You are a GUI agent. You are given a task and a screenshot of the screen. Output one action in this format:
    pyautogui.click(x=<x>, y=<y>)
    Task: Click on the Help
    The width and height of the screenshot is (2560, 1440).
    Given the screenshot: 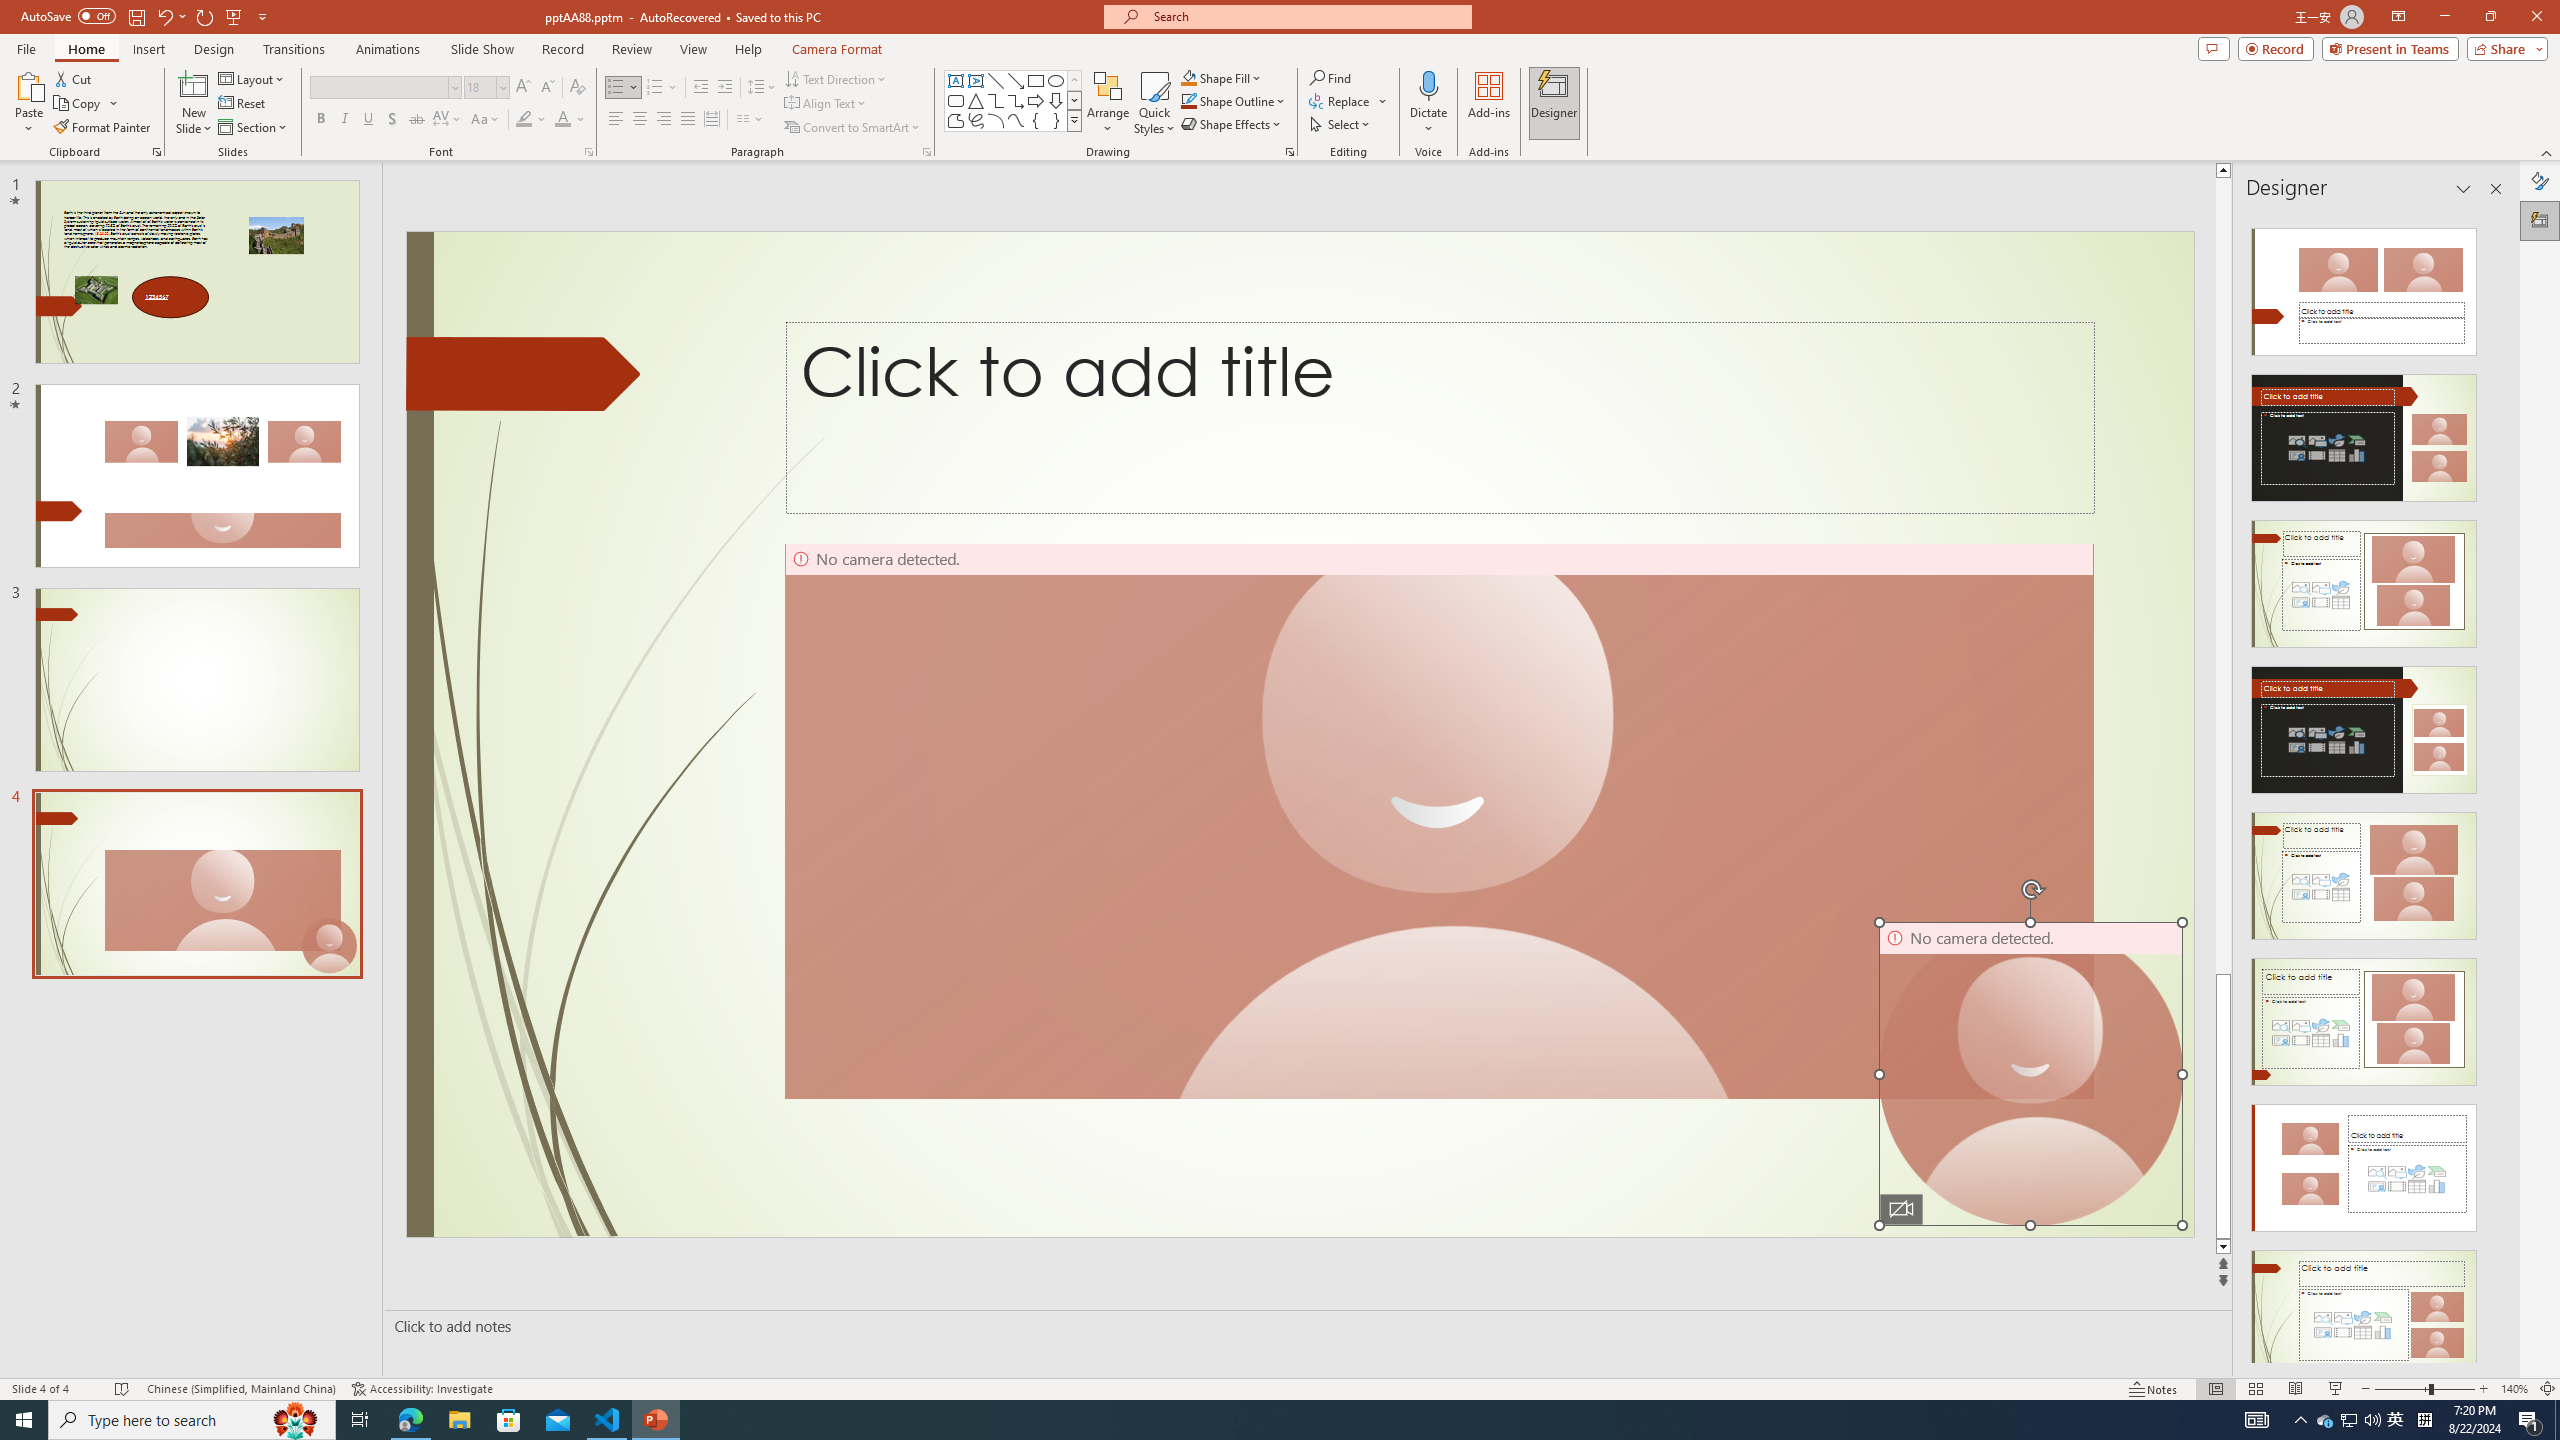 What is the action you would take?
    pyautogui.click(x=748, y=49)
    